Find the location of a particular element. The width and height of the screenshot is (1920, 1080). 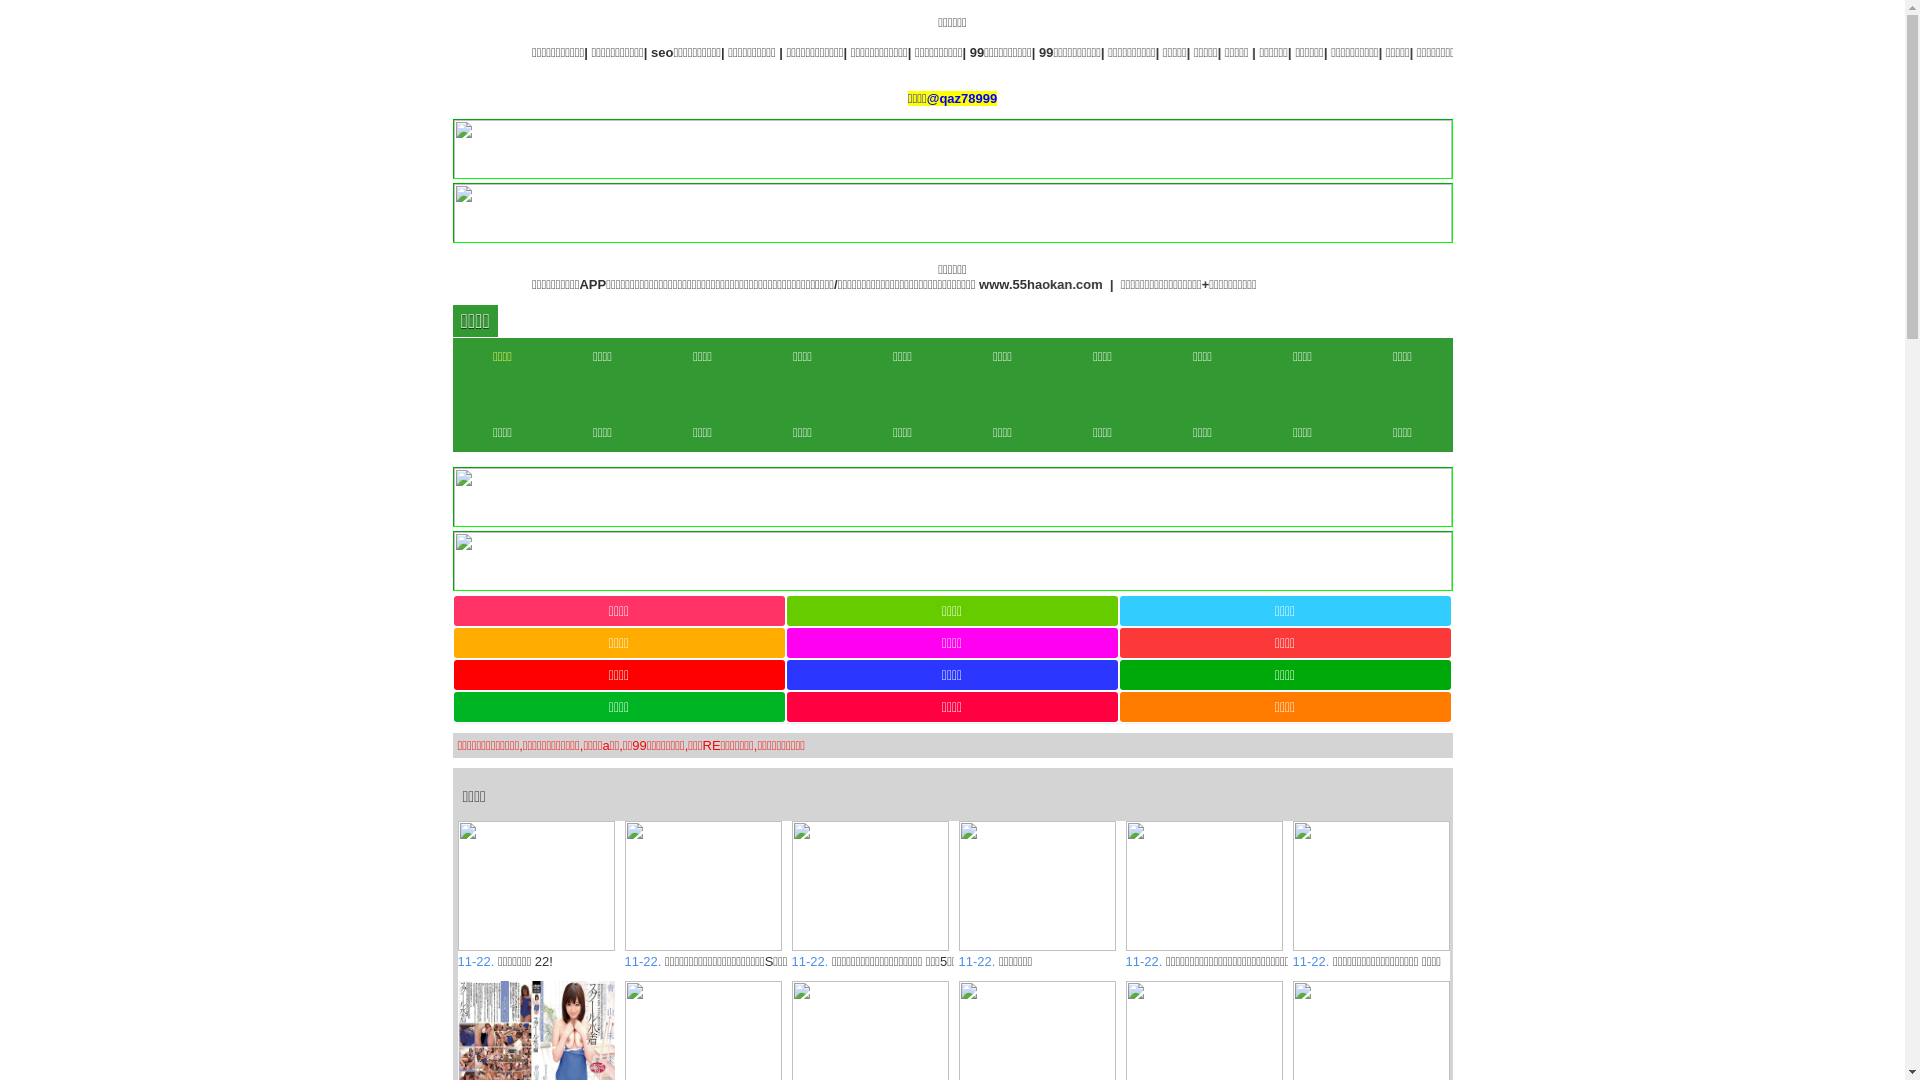

| is located at coordinates (1689, 52).